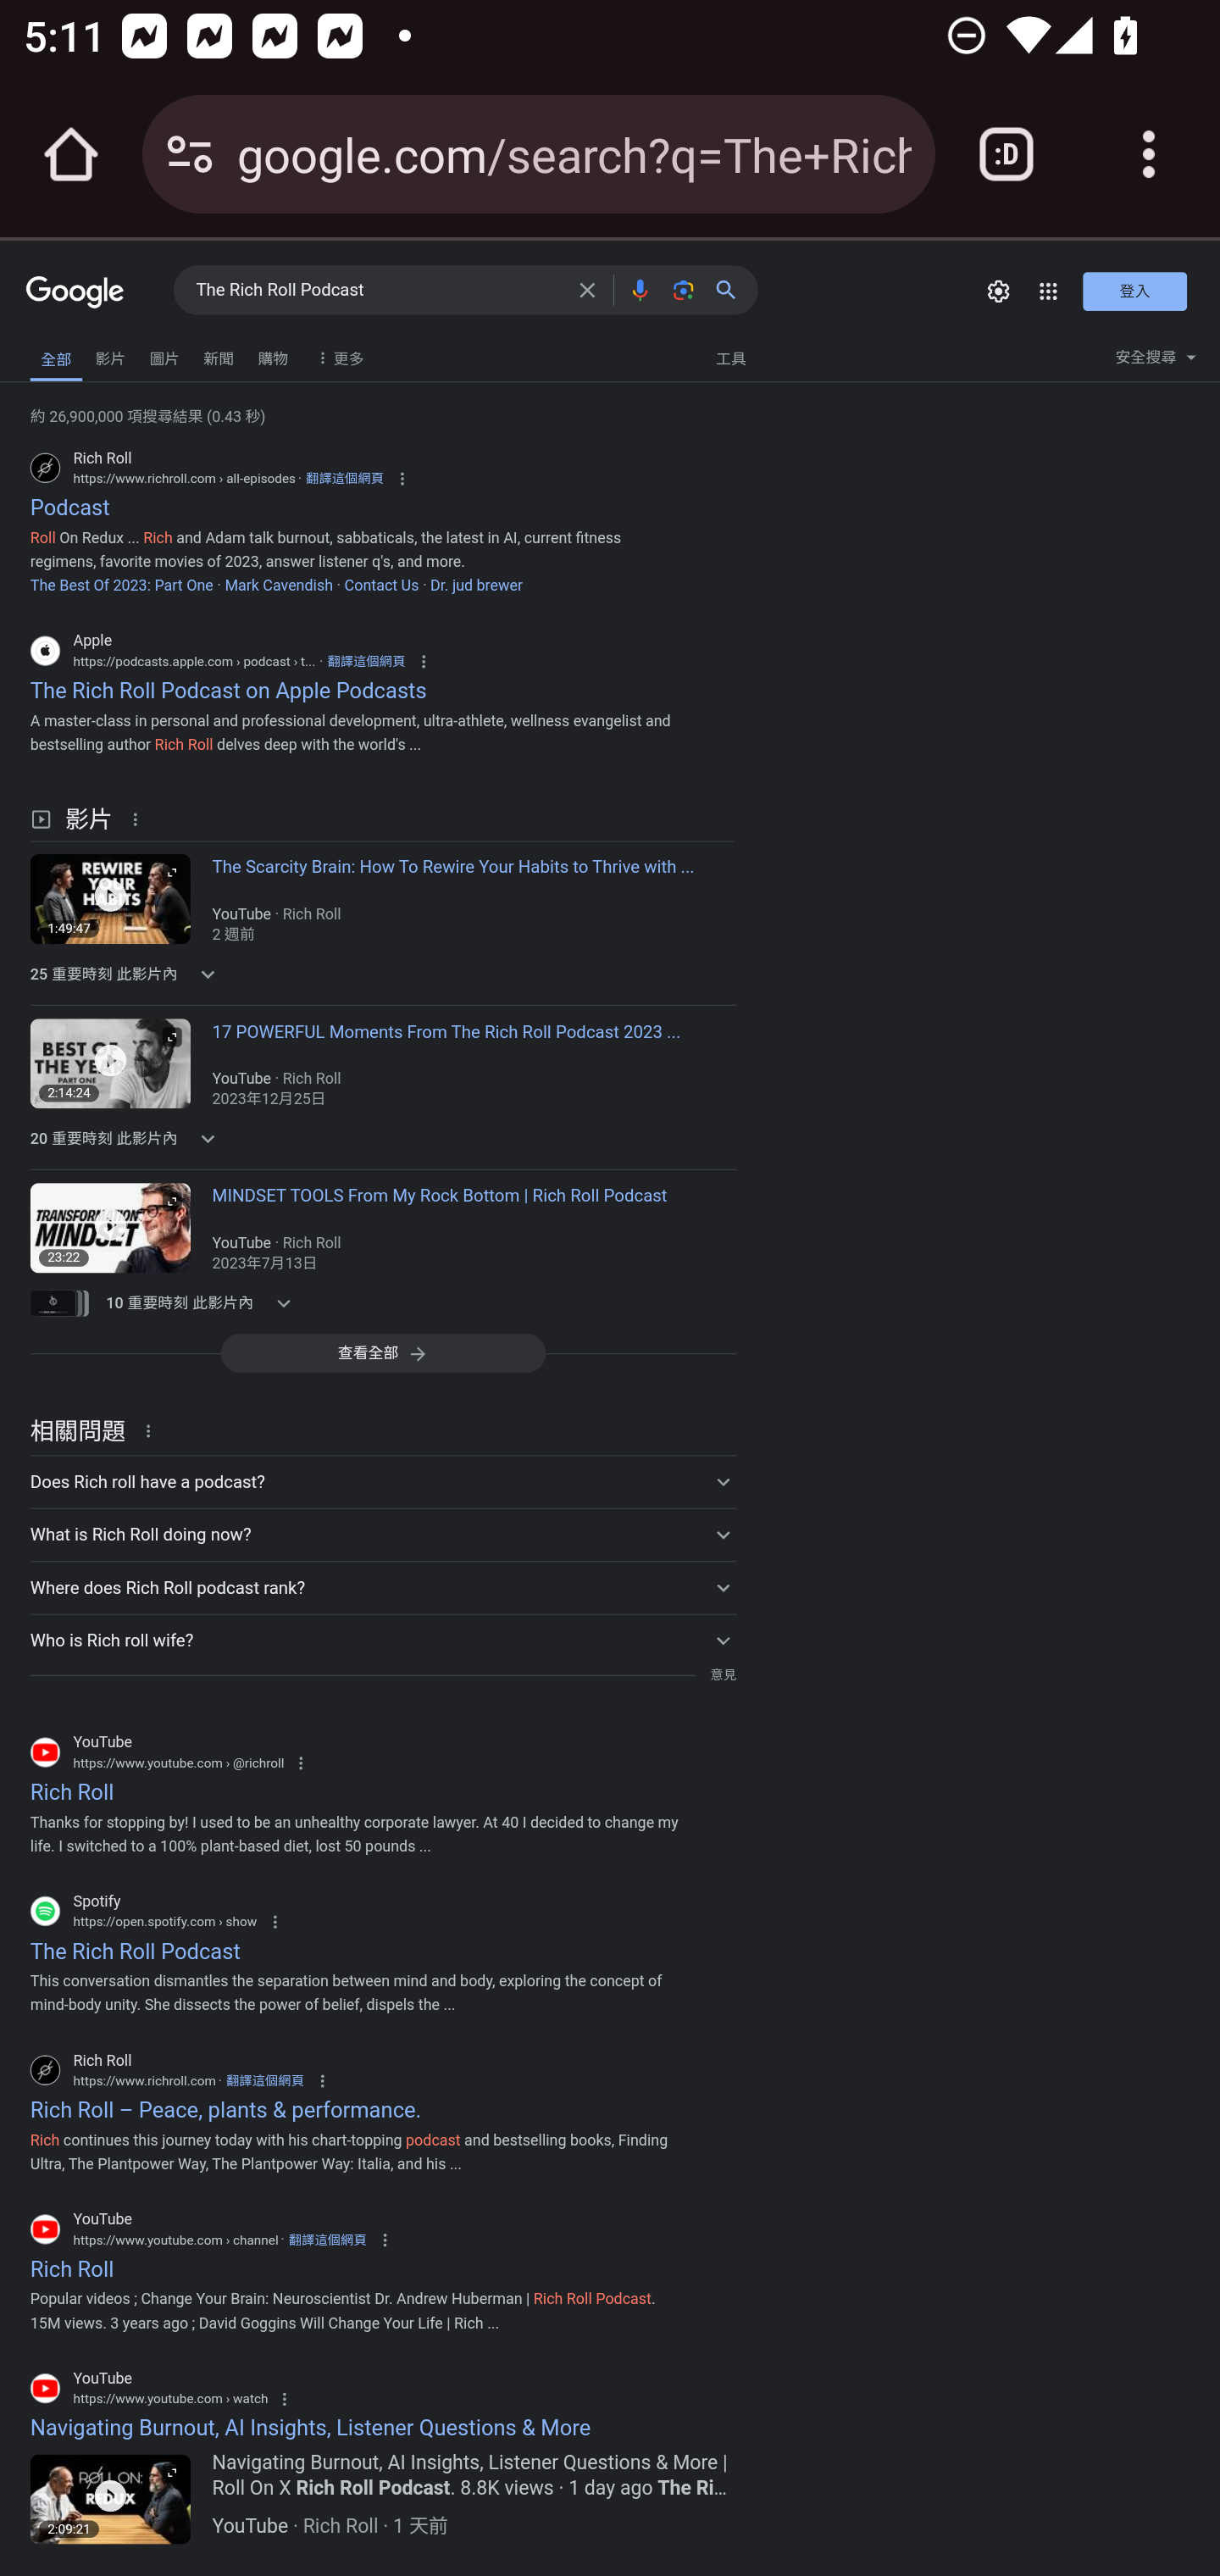  What do you see at coordinates (203, 1303) in the screenshot?
I see `10 重要時刻  此影片內` at bounding box center [203, 1303].